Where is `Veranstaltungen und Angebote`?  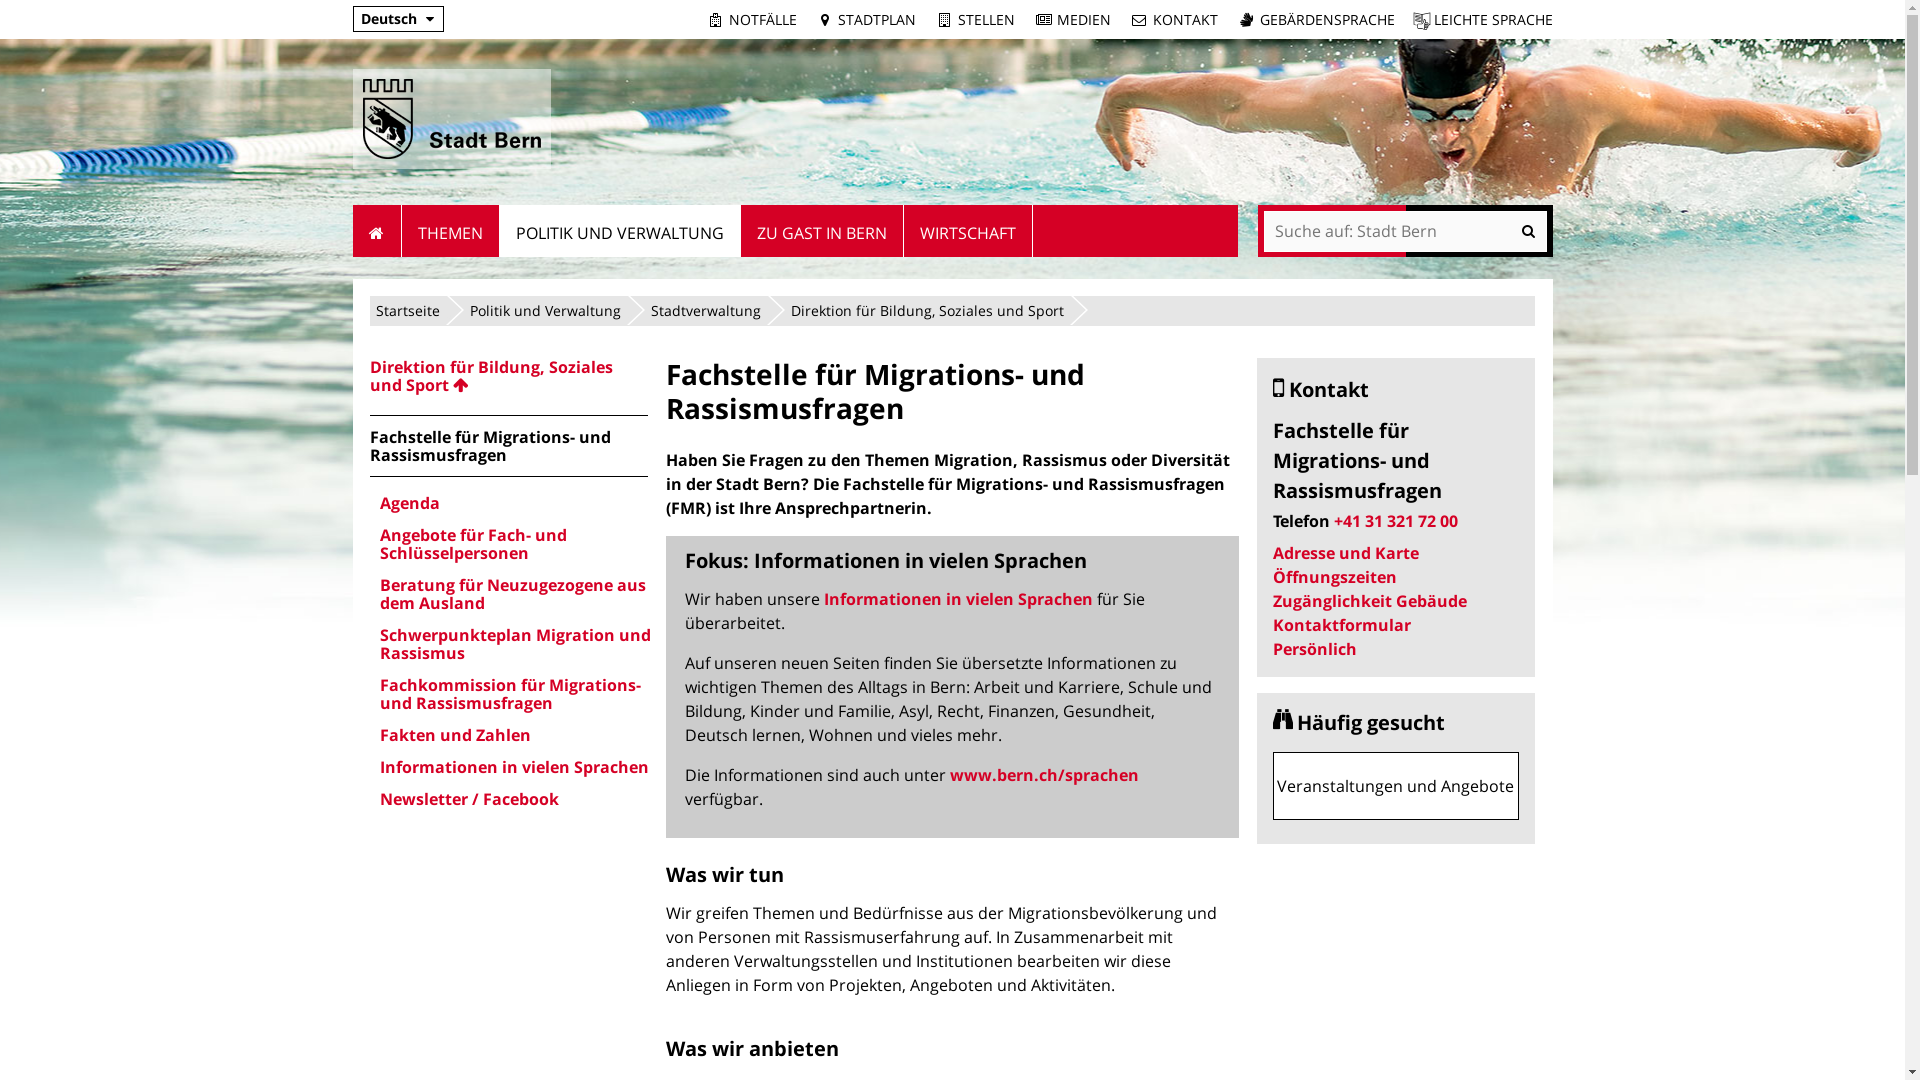
Veranstaltungen und Angebote is located at coordinates (1396, 786).